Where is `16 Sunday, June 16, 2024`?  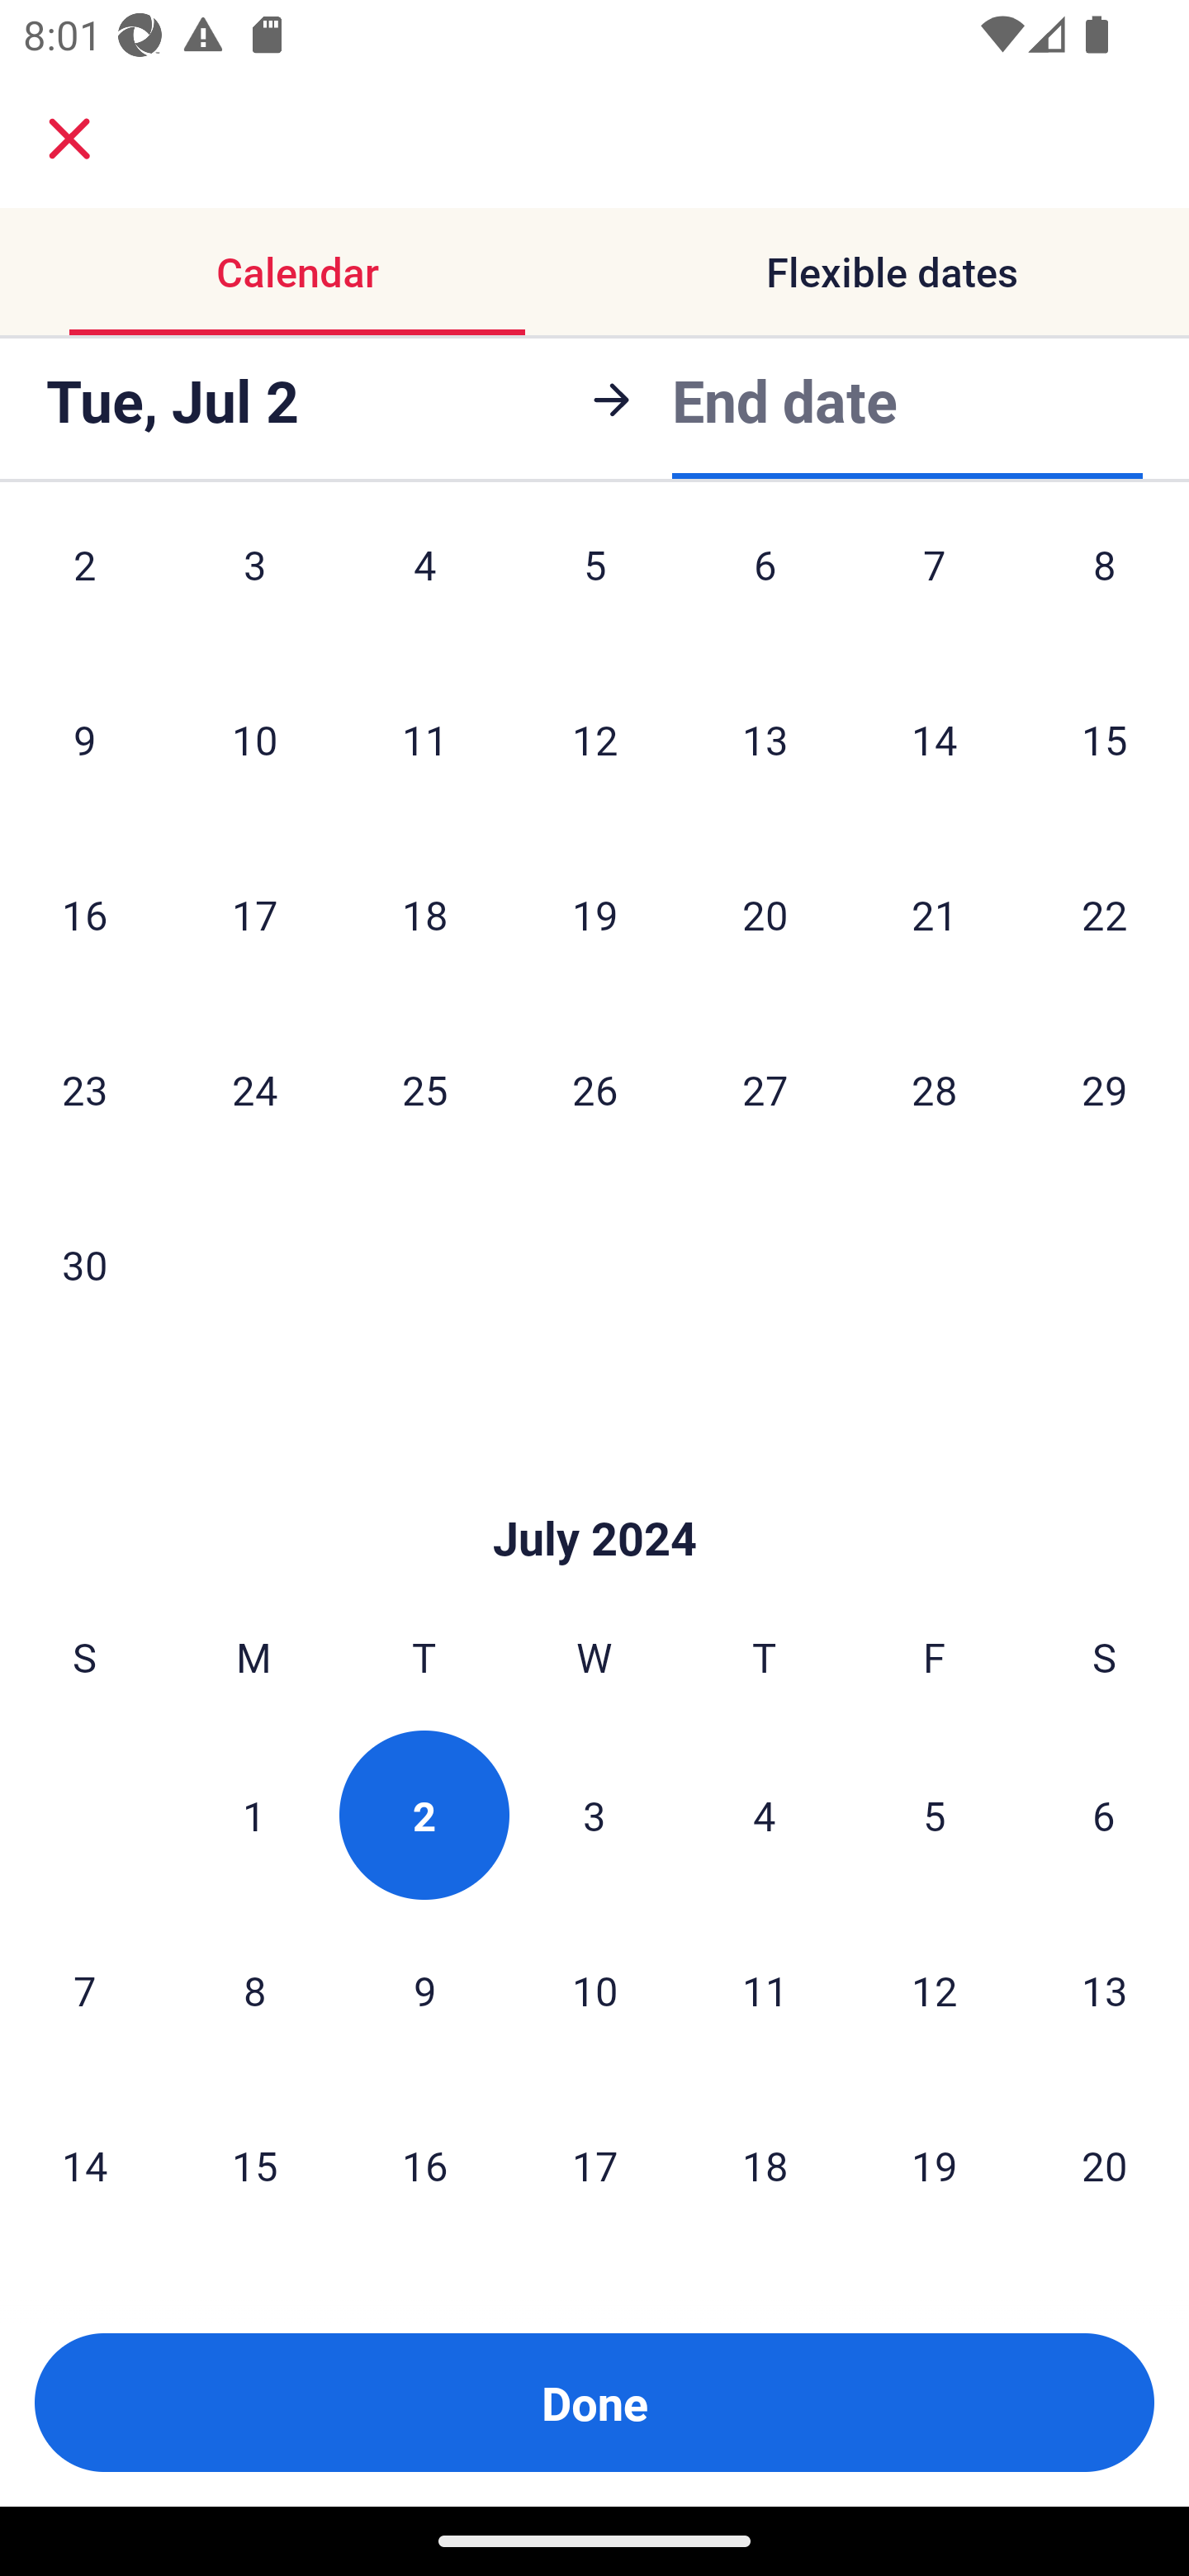
16 Sunday, June 16, 2024 is located at coordinates (84, 914).